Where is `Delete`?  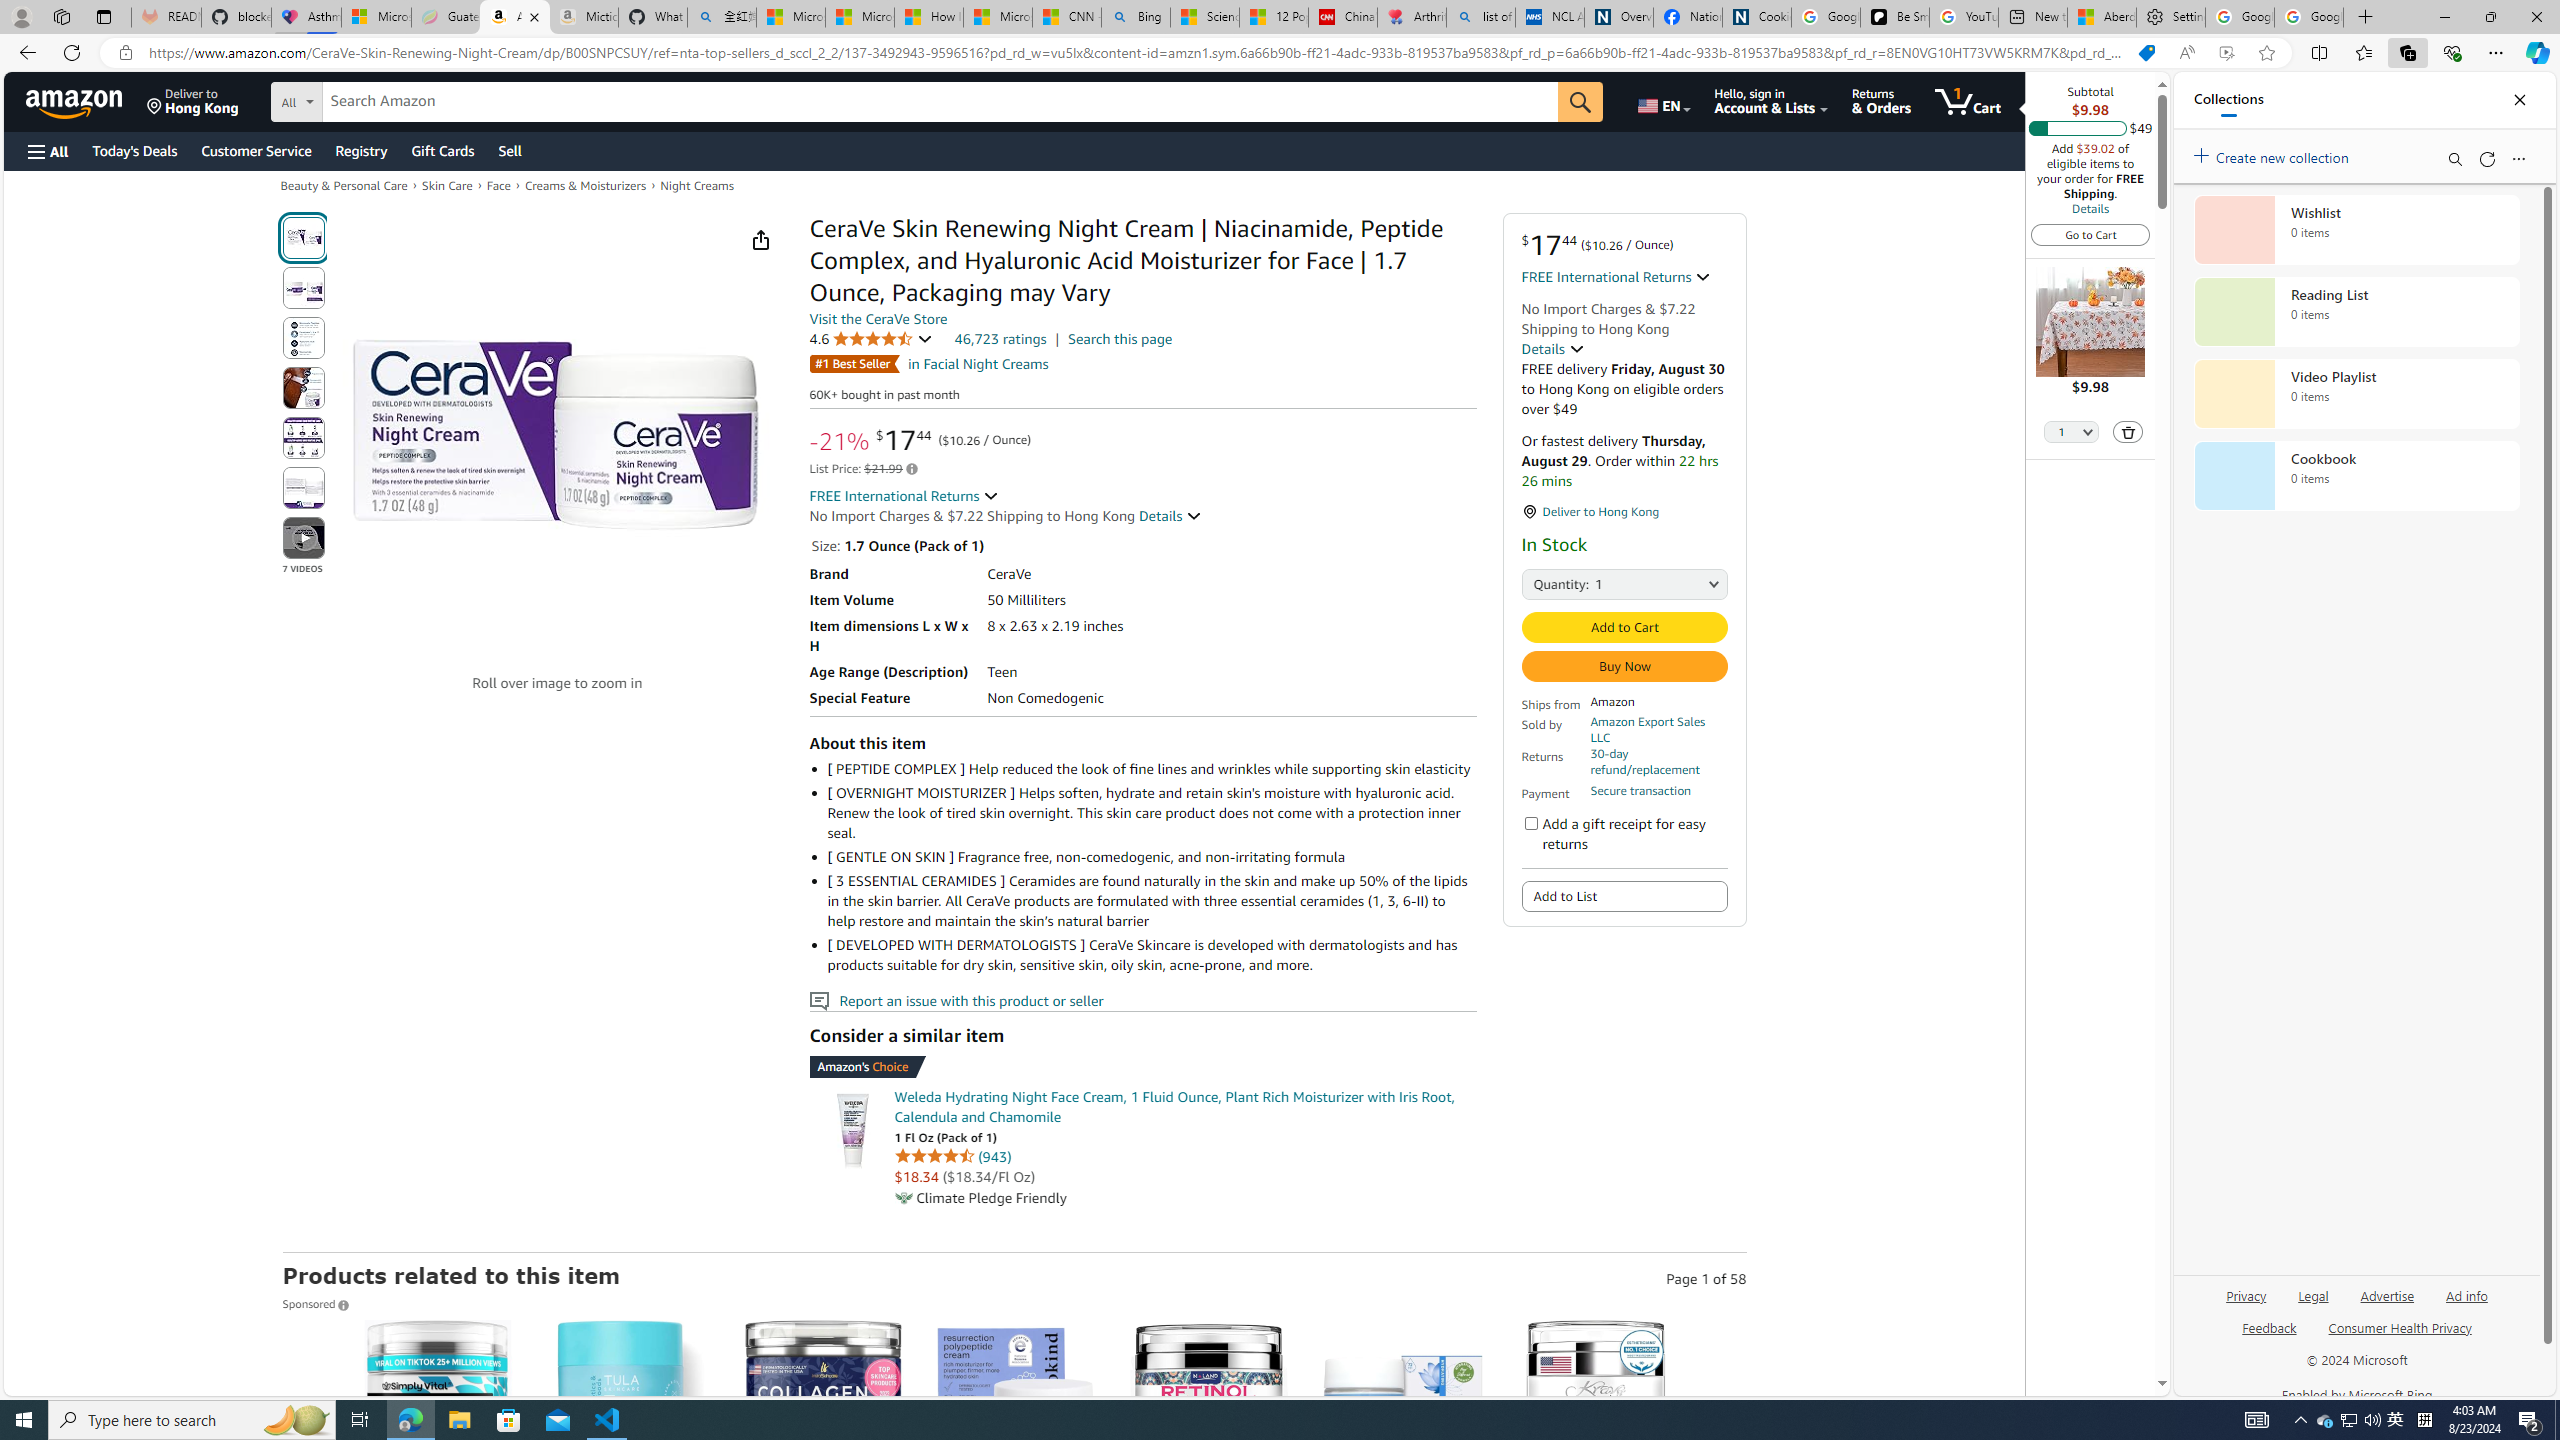
Delete is located at coordinates (2128, 431).